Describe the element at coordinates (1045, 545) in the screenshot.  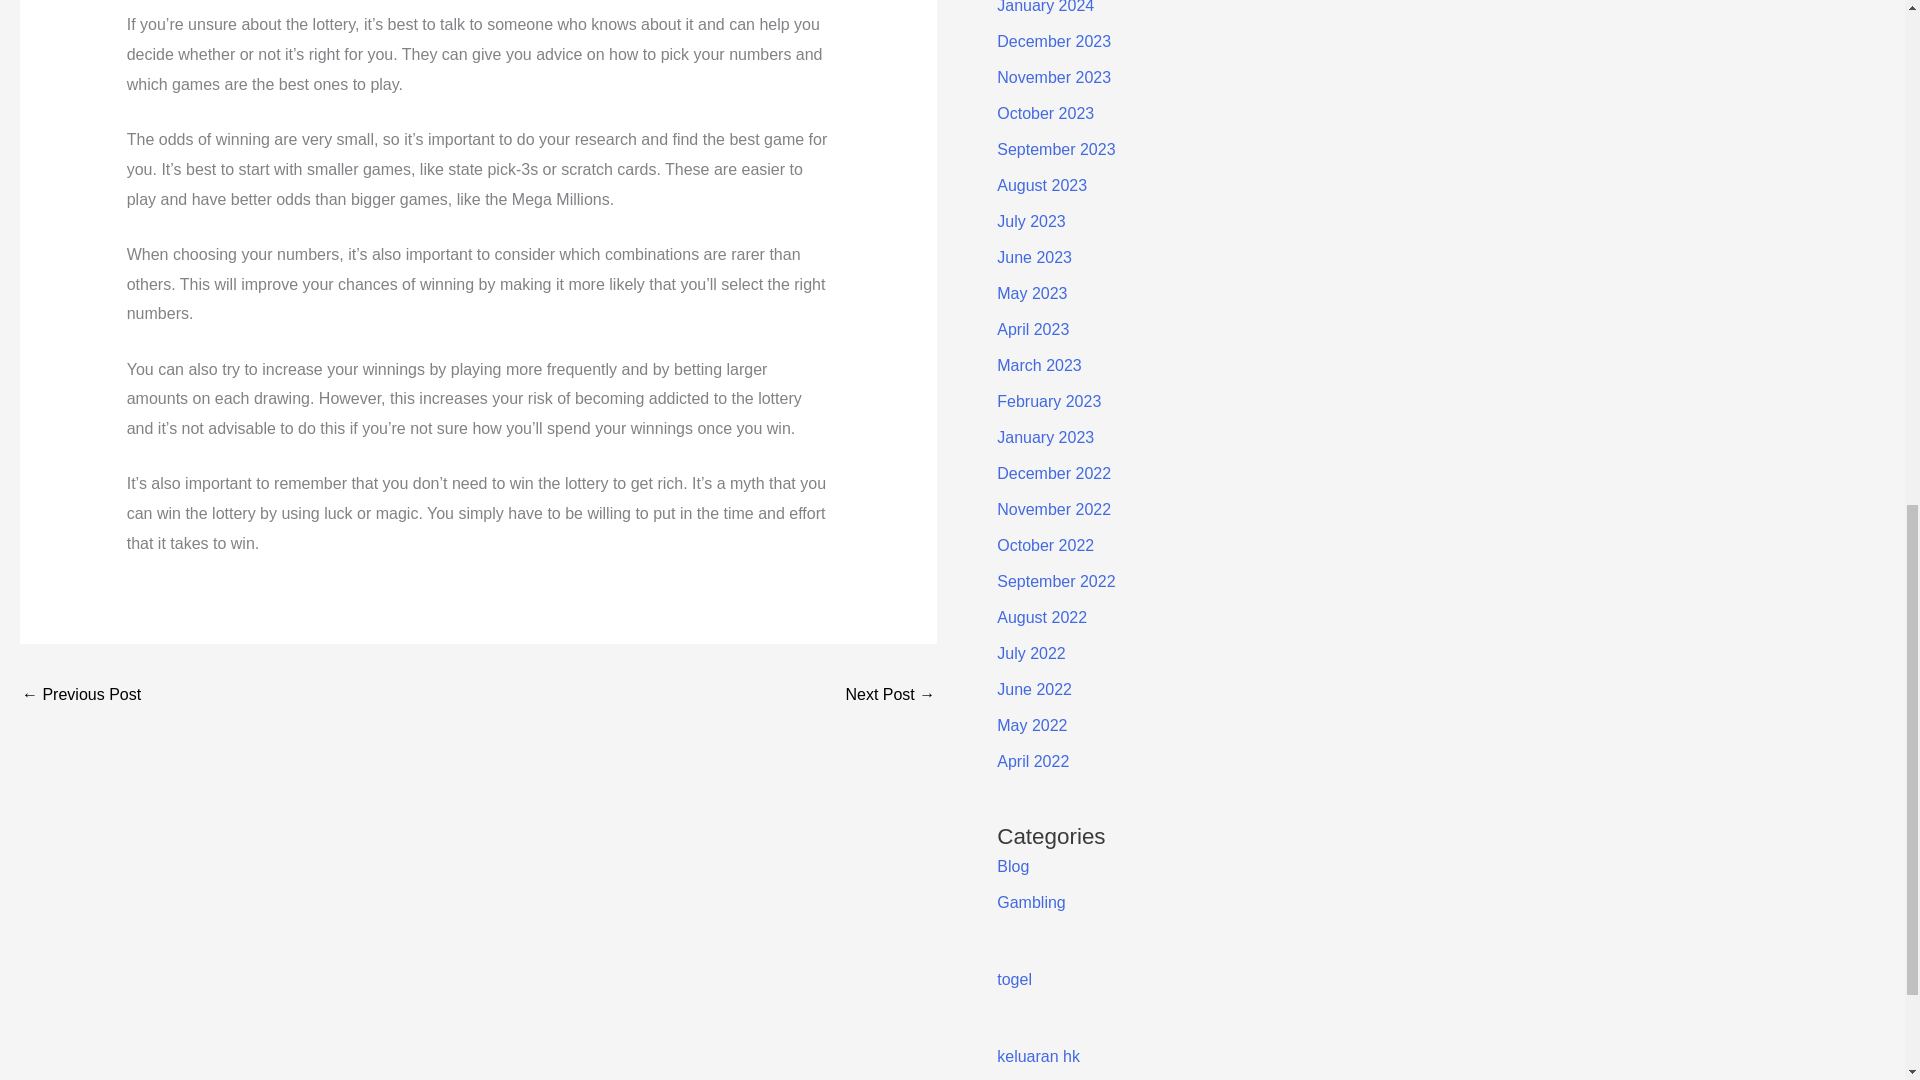
I see `October 2022` at that location.